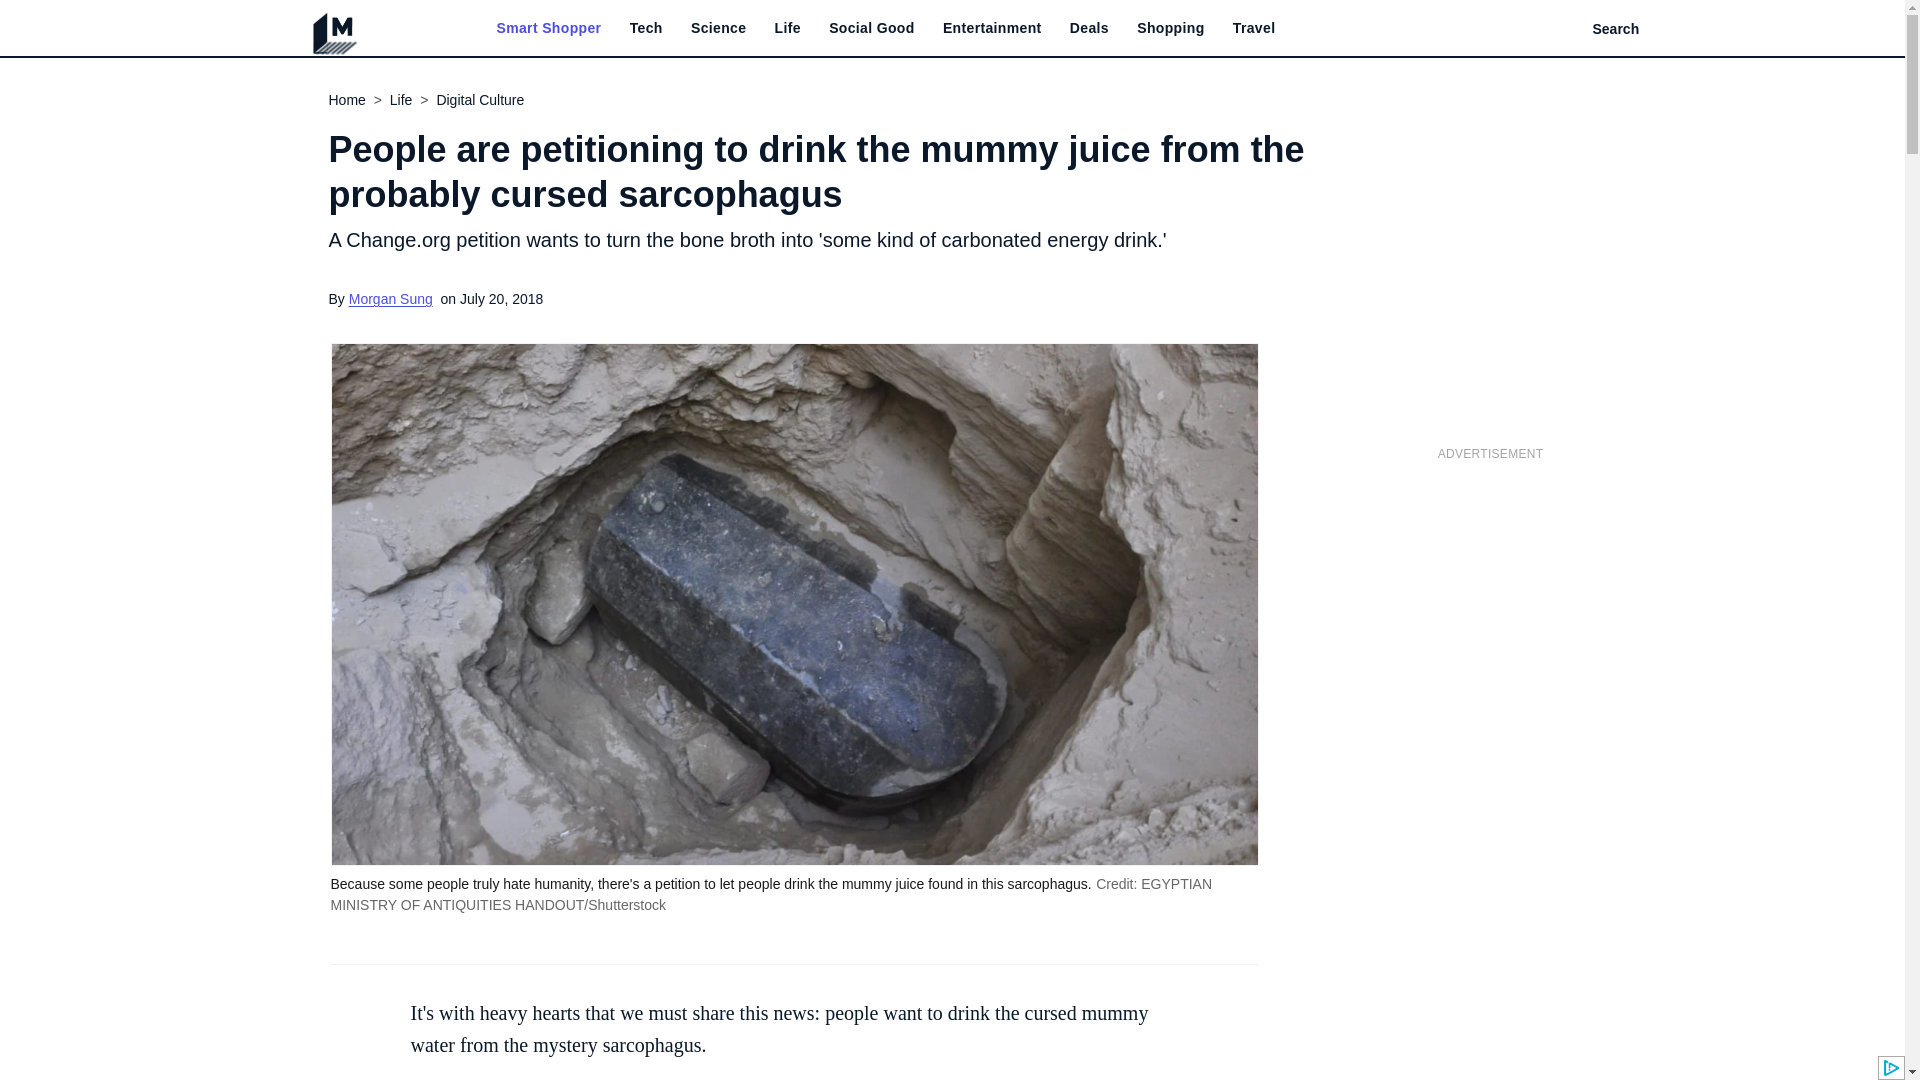 The height and width of the screenshot is (1080, 1920). I want to click on Shopping, so click(1170, 28).